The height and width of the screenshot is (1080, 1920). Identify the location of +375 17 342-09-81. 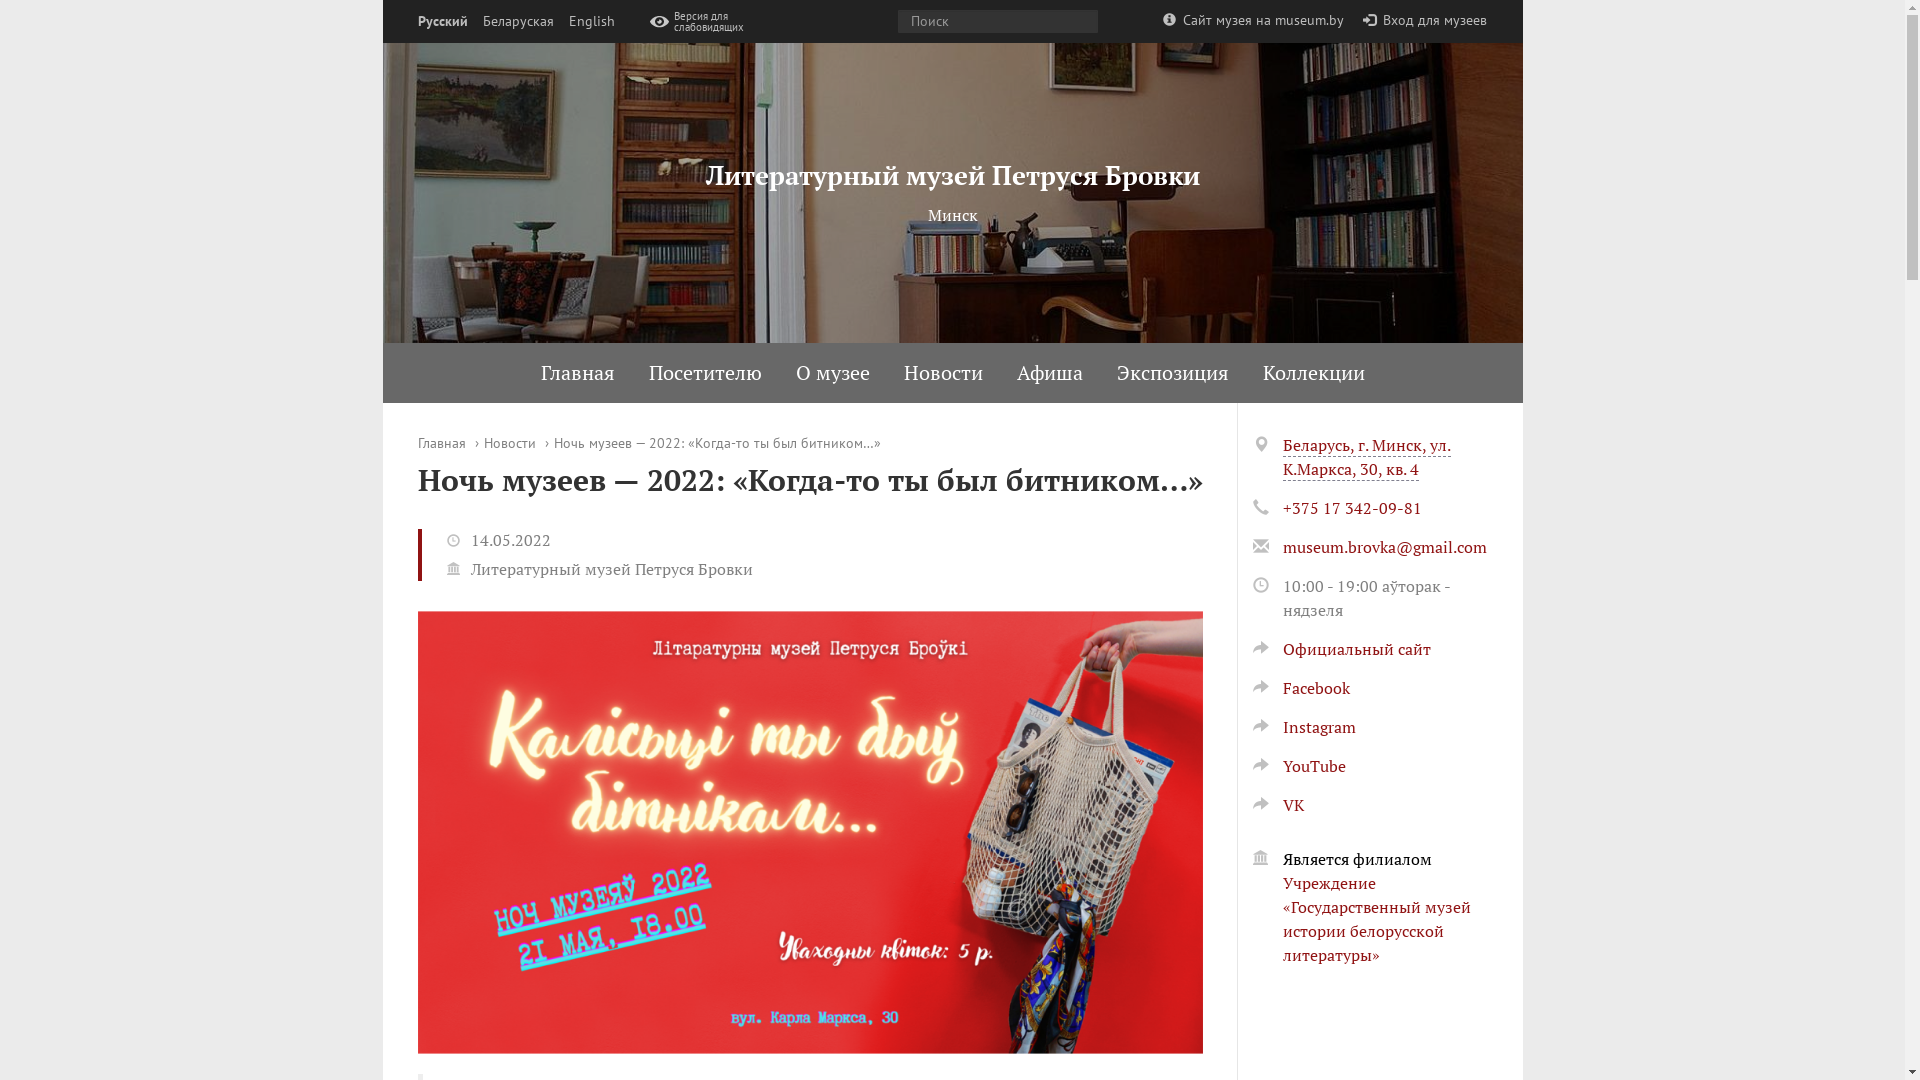
(1352, 508).